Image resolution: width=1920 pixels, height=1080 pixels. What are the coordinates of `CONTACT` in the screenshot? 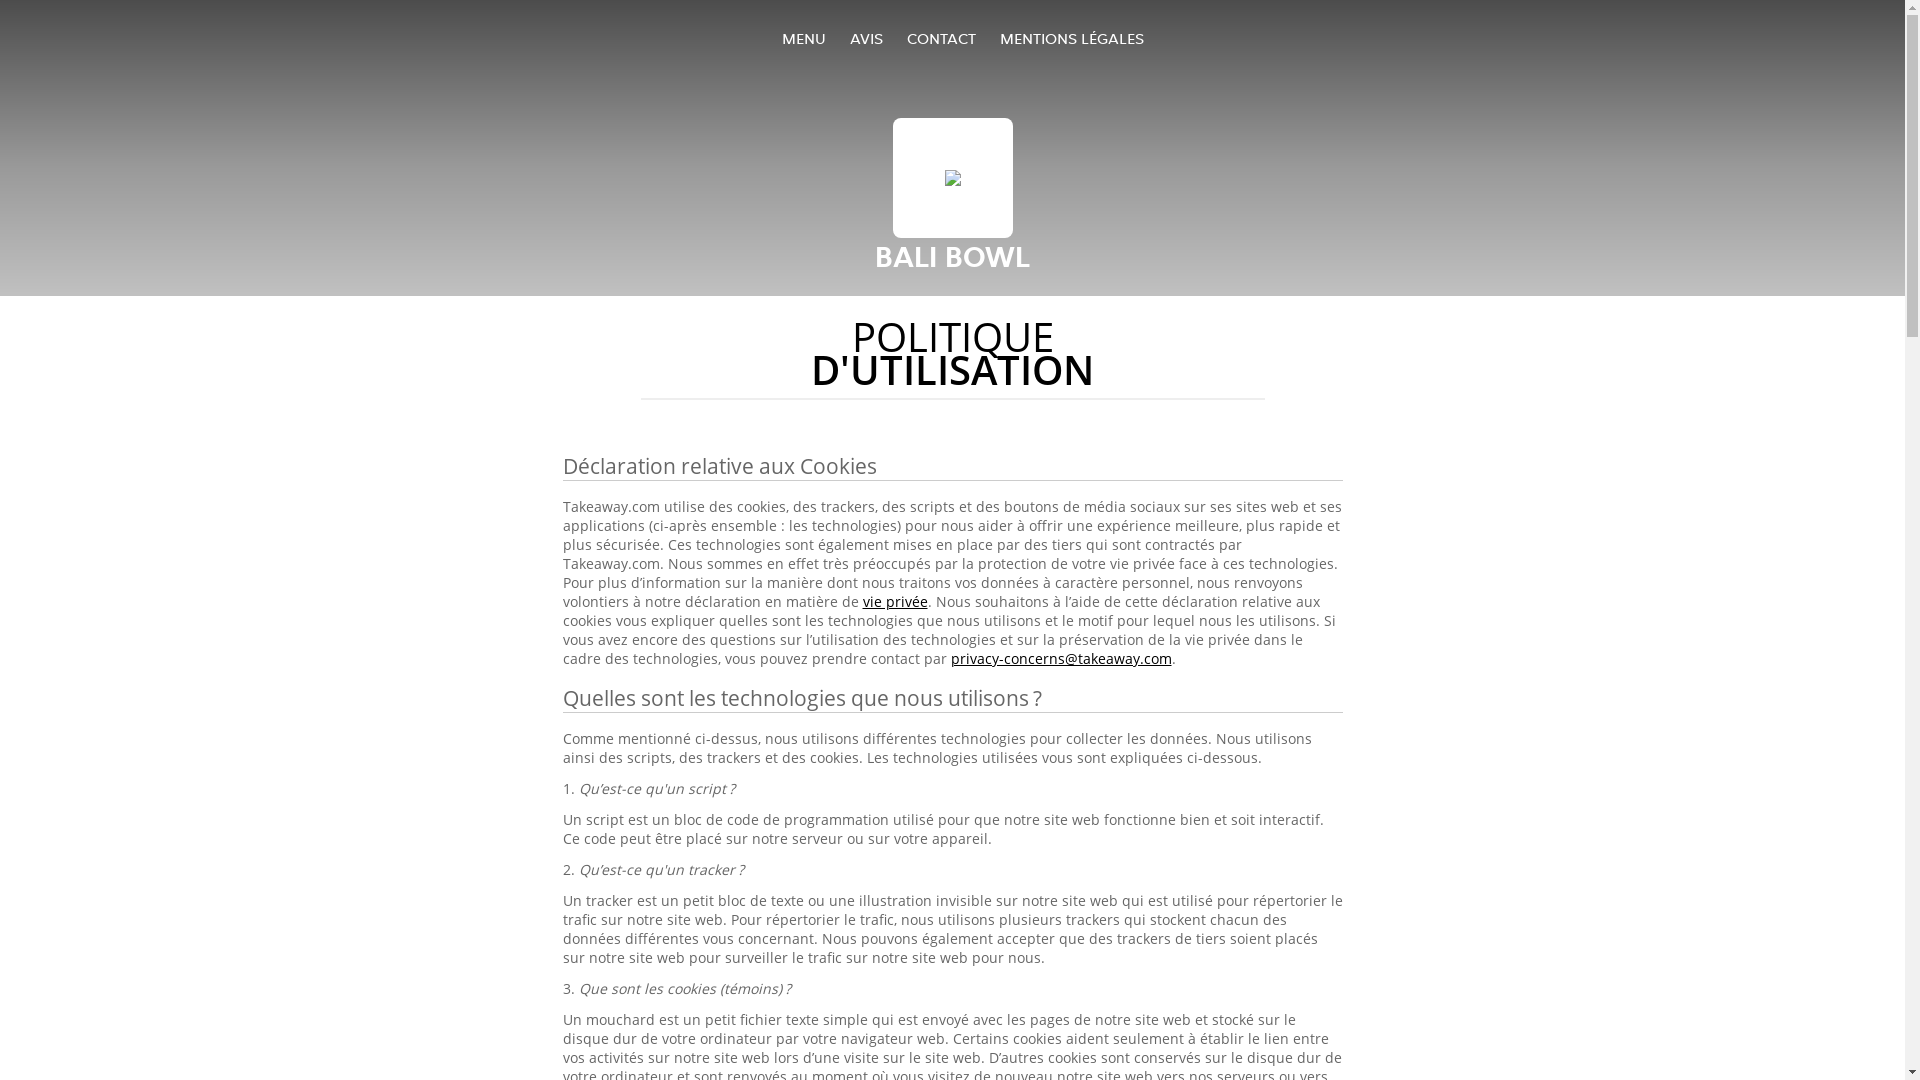 It's located at (940, 38).